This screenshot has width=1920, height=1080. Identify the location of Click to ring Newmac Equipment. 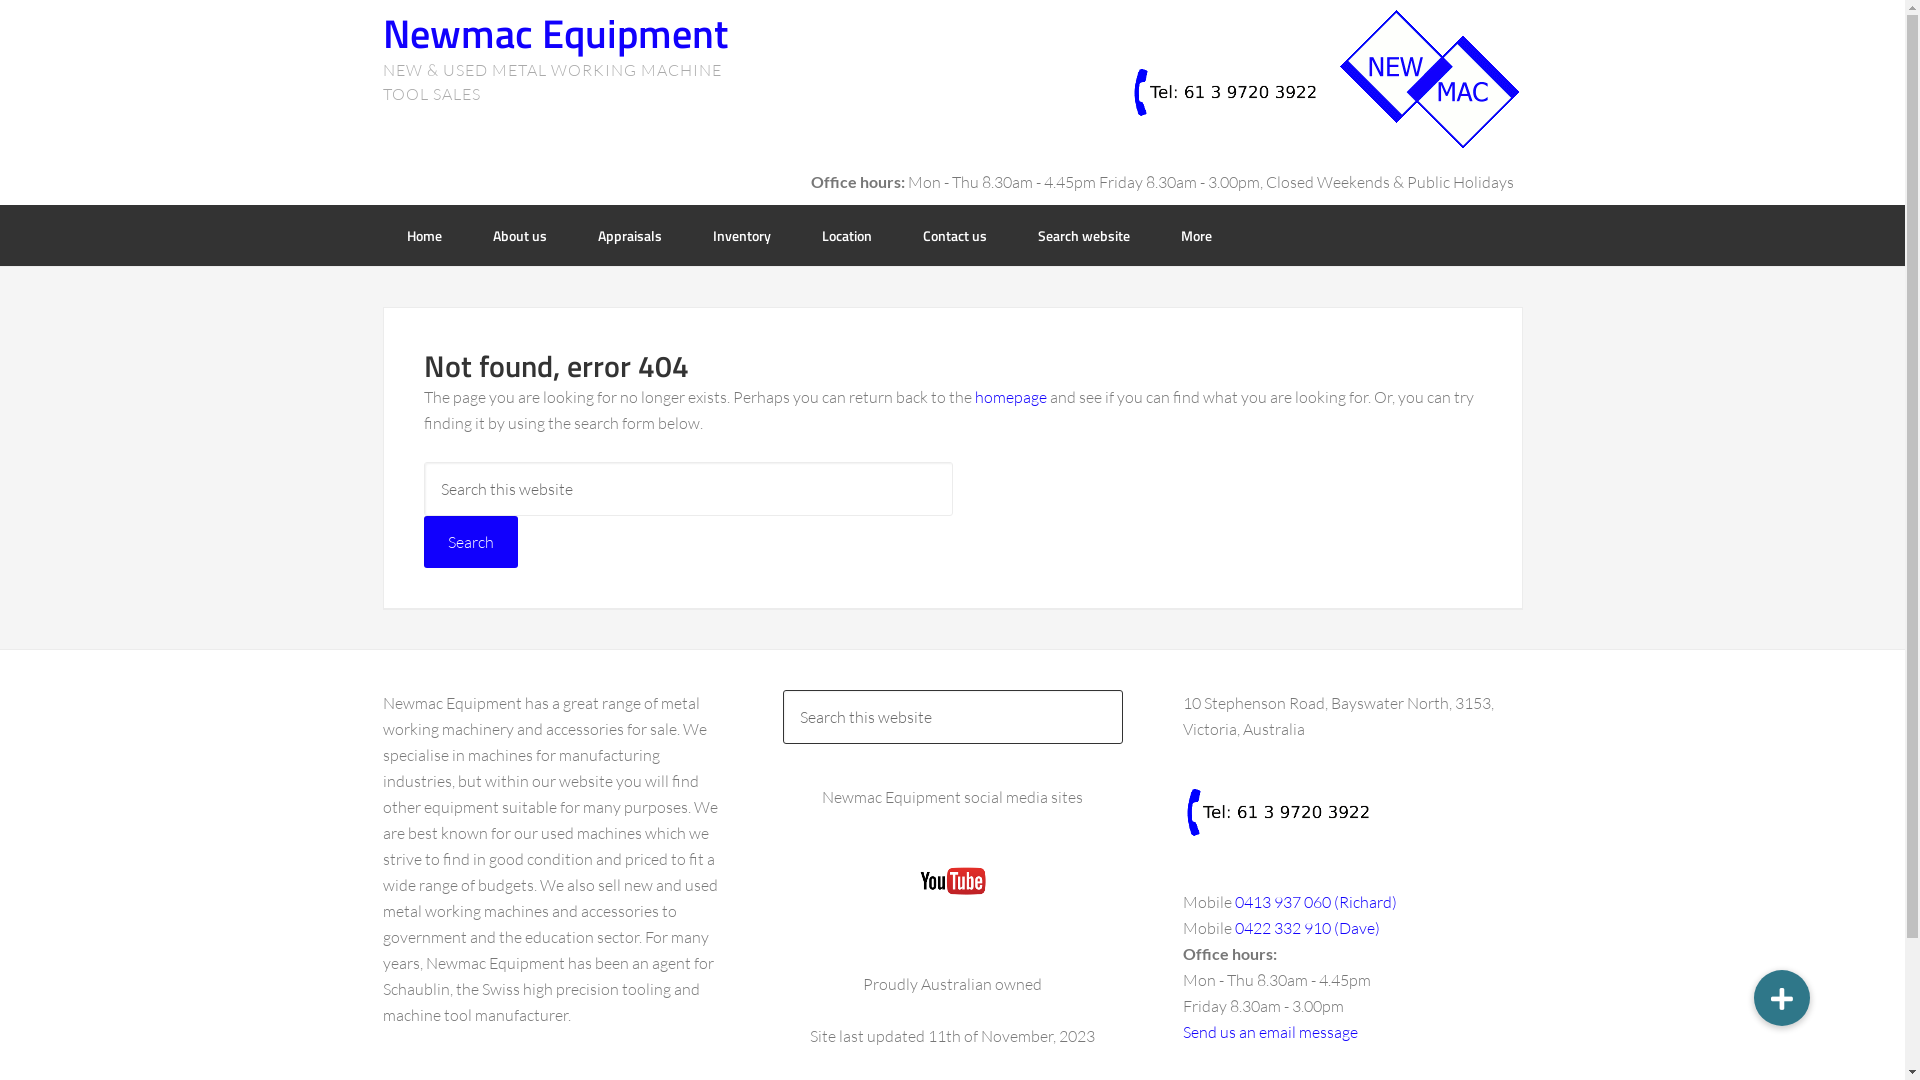
(1225, 92).